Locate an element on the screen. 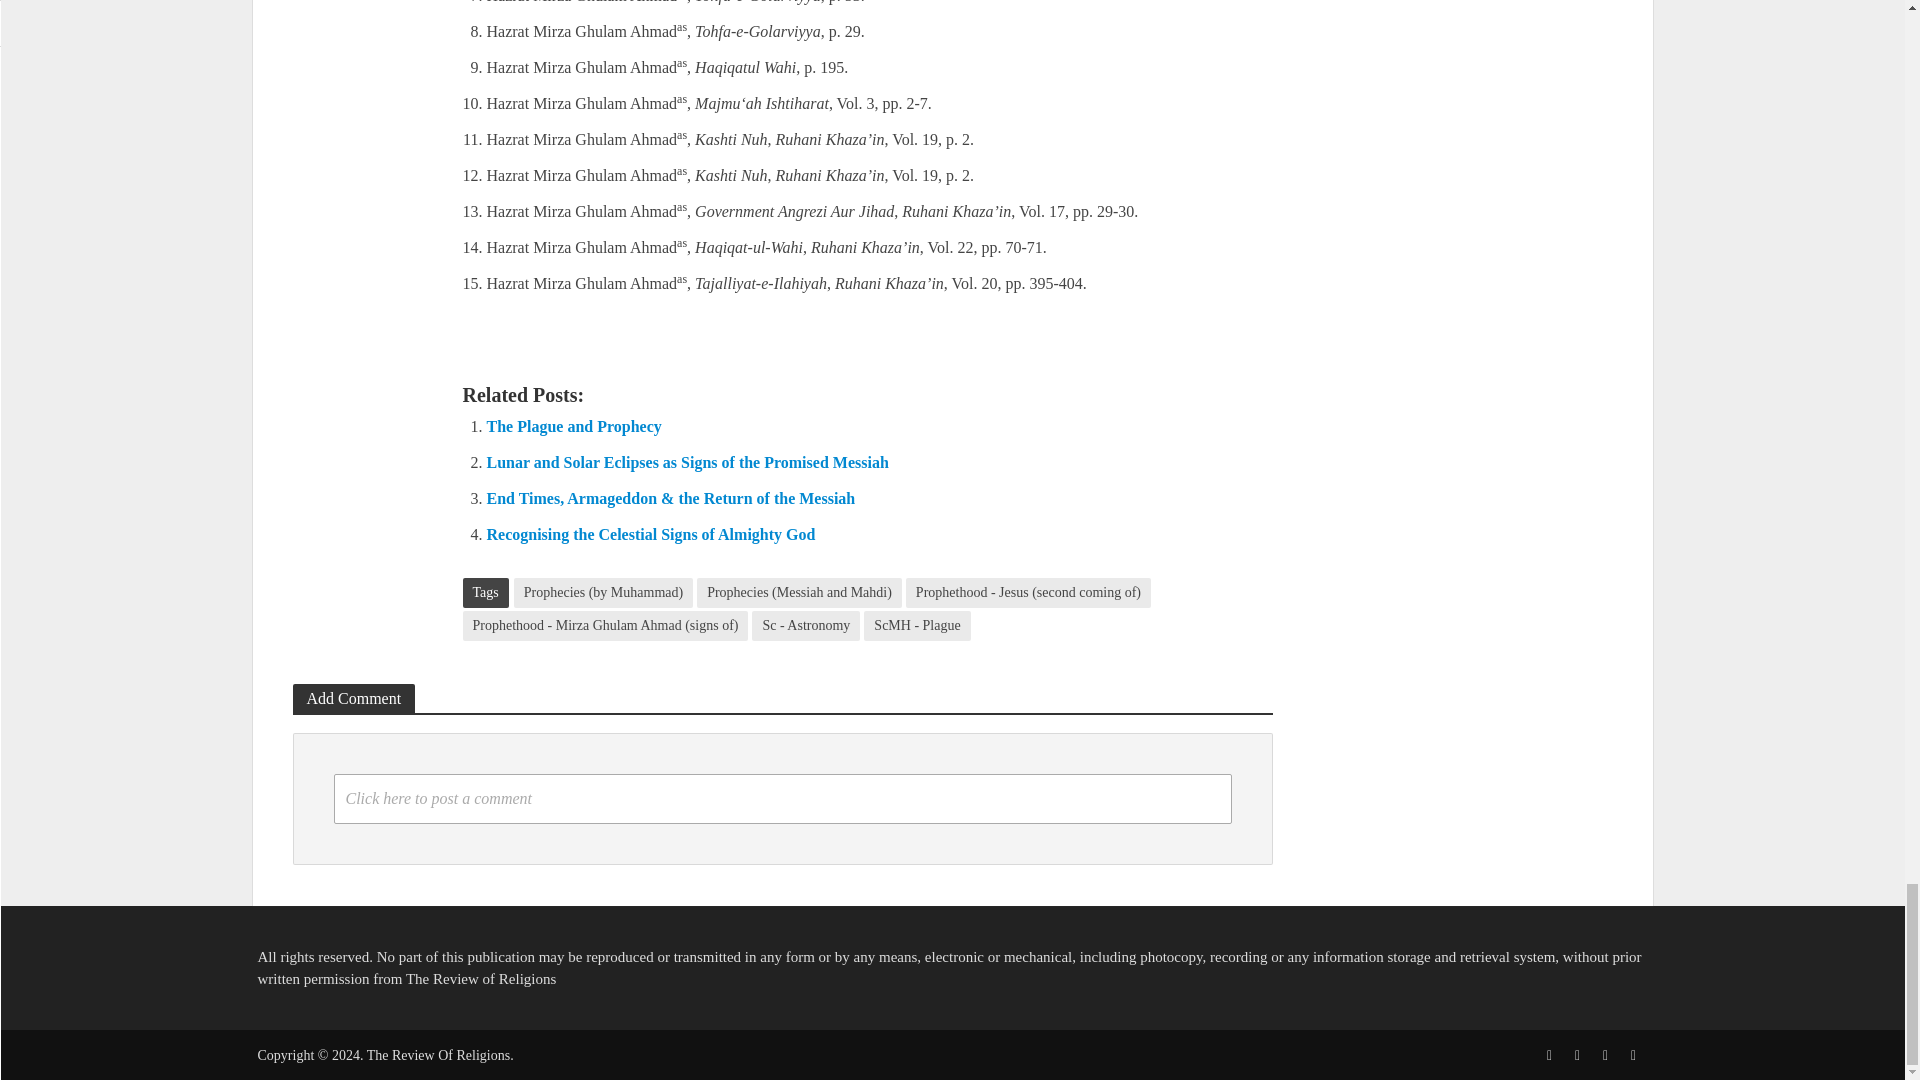 The height and width of the screenshot is (1080, 1920). The Plague and Prophecy is located at coordinates (572, 426).